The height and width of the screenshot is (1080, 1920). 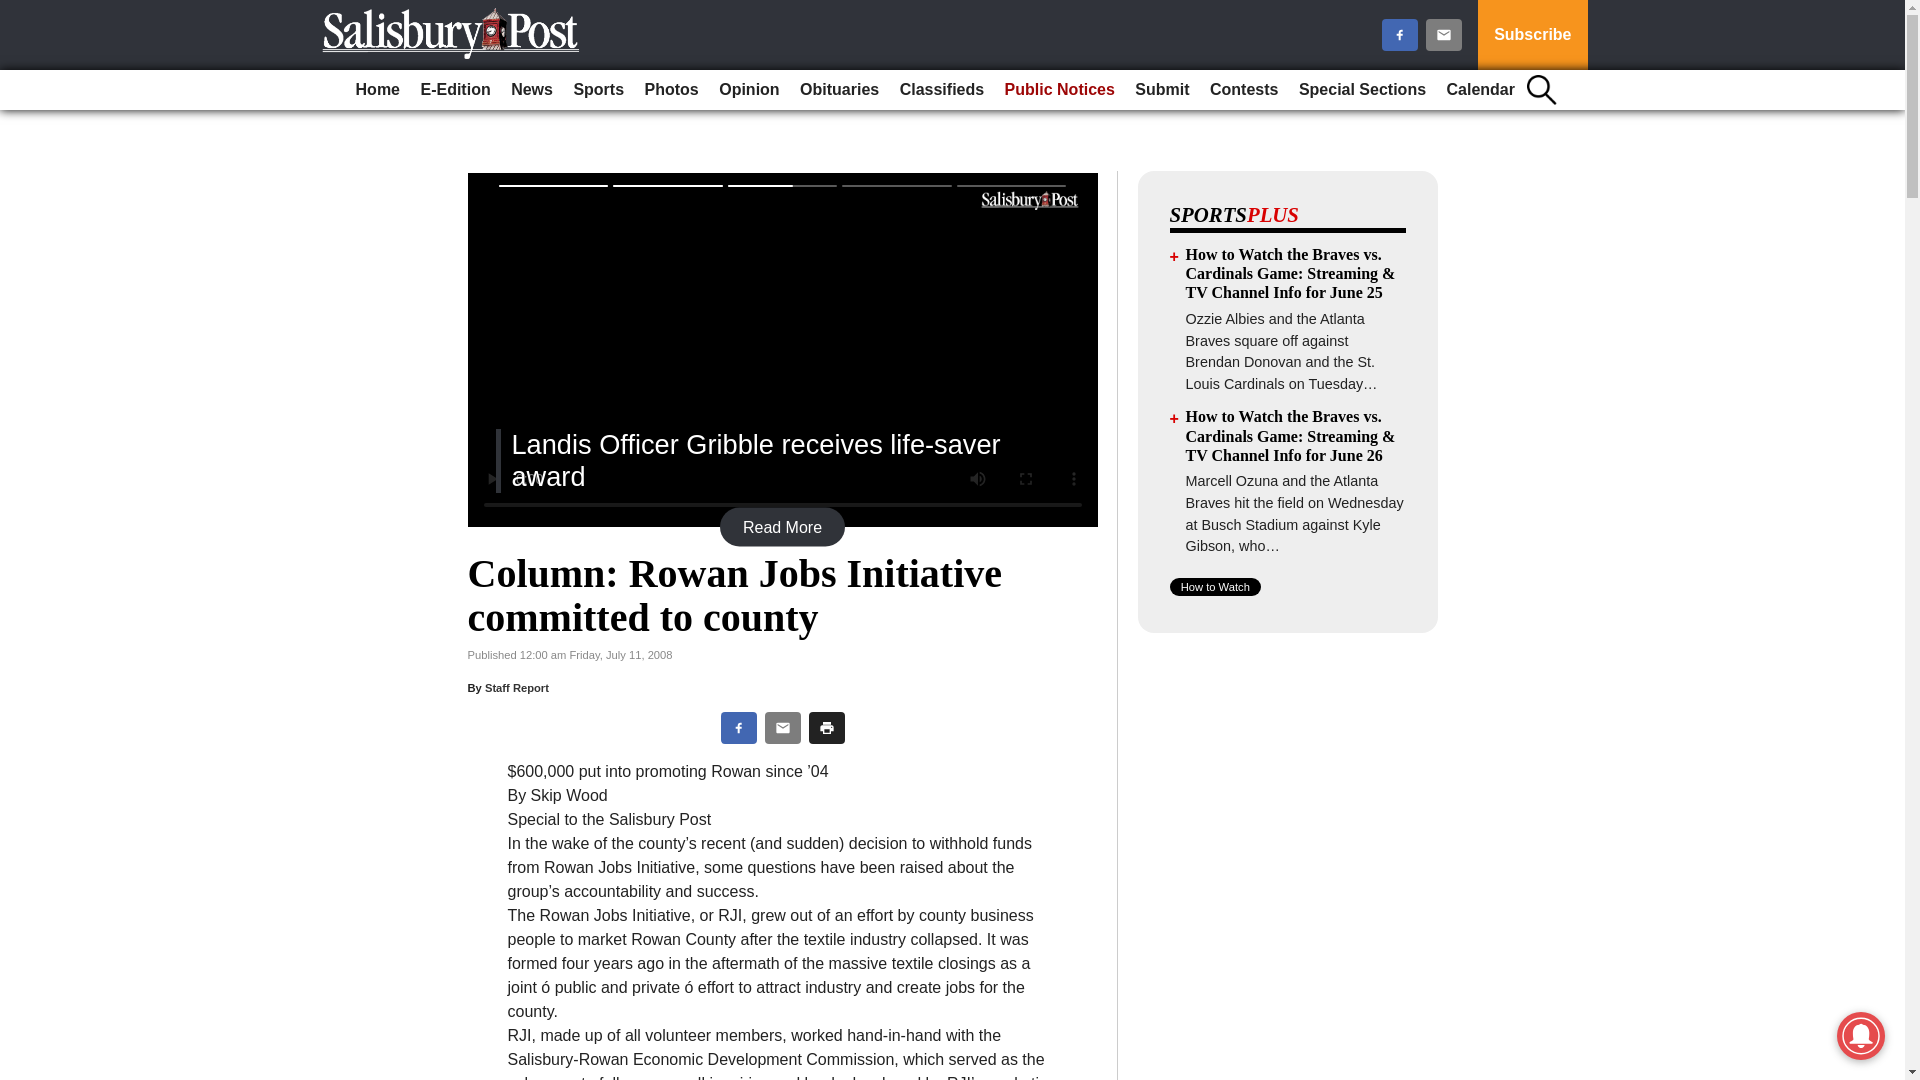 What do you see at coordinates (748, 90) in the screenshot?
I see `Opinion` at bounding box center [748, 90].